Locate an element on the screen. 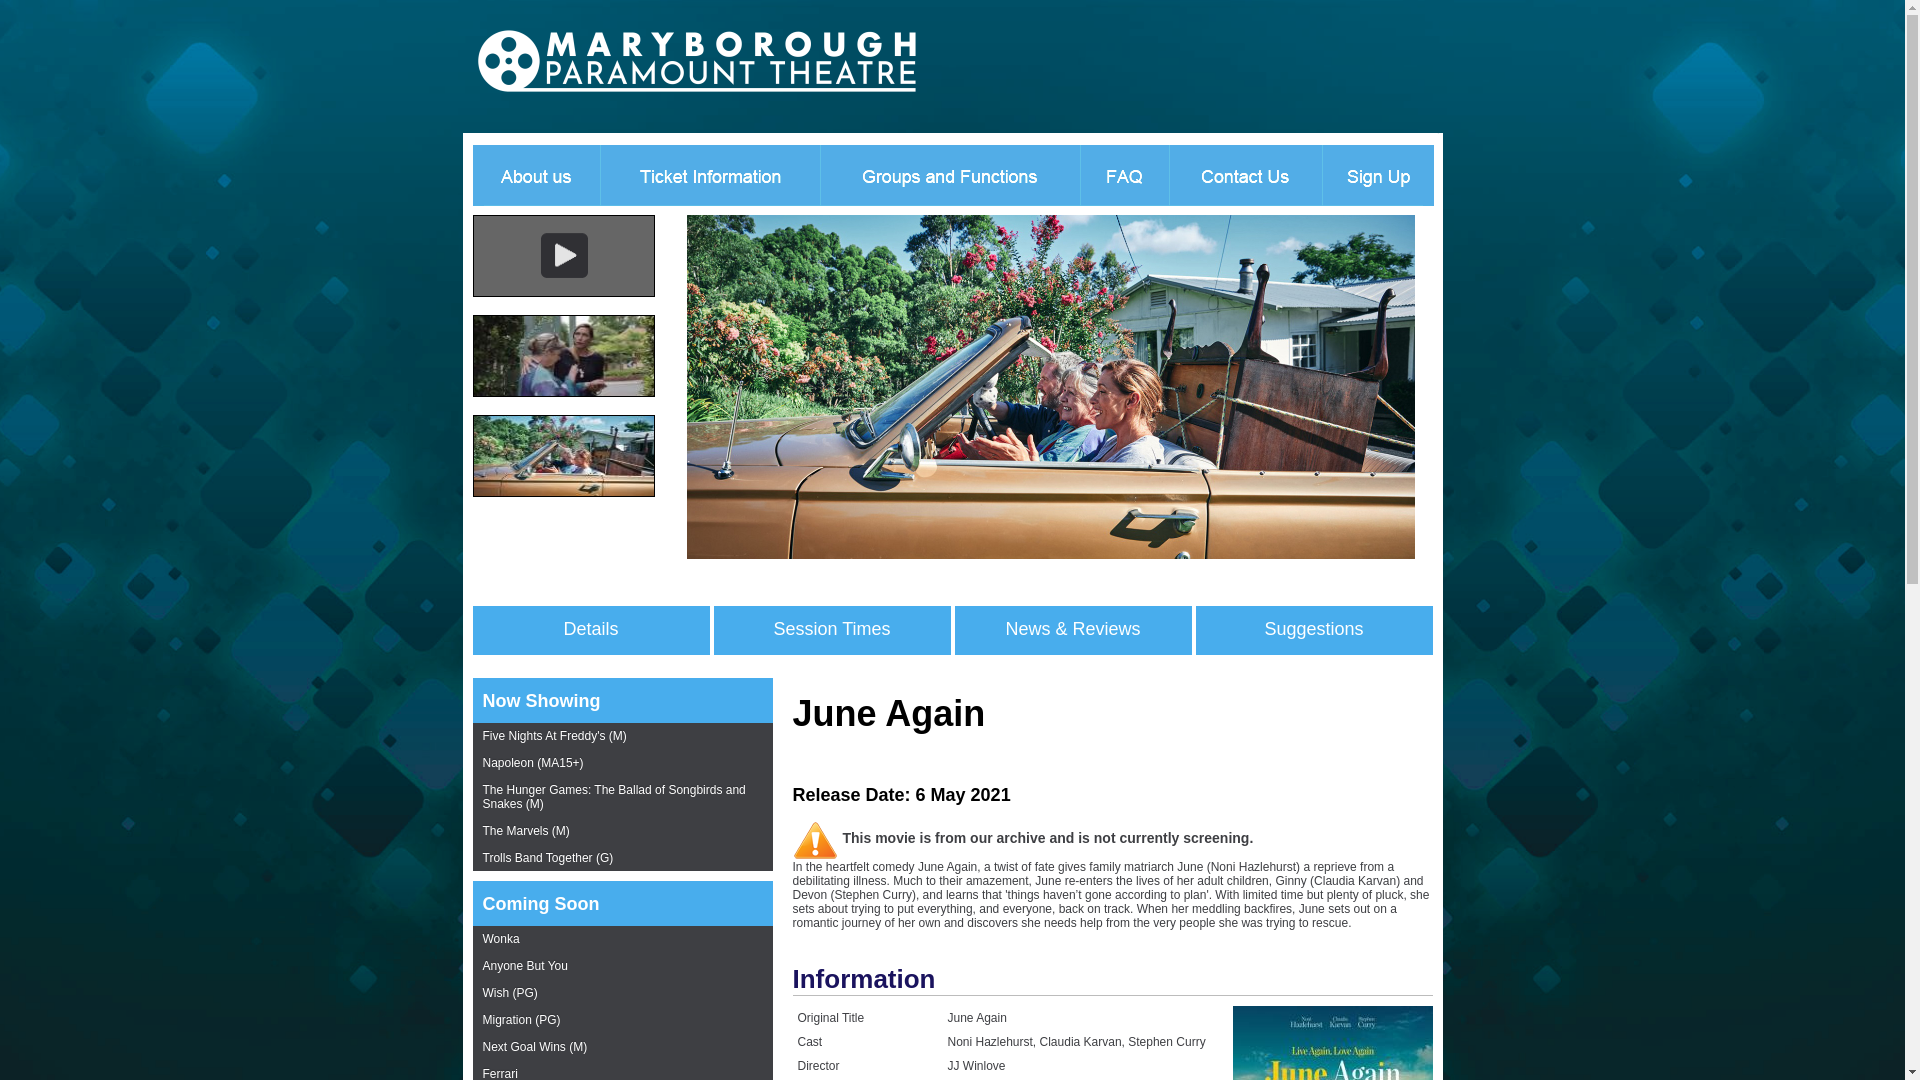 The image size is (1920, 1080). Migration (PG) is located at coordinates (622, 1020).